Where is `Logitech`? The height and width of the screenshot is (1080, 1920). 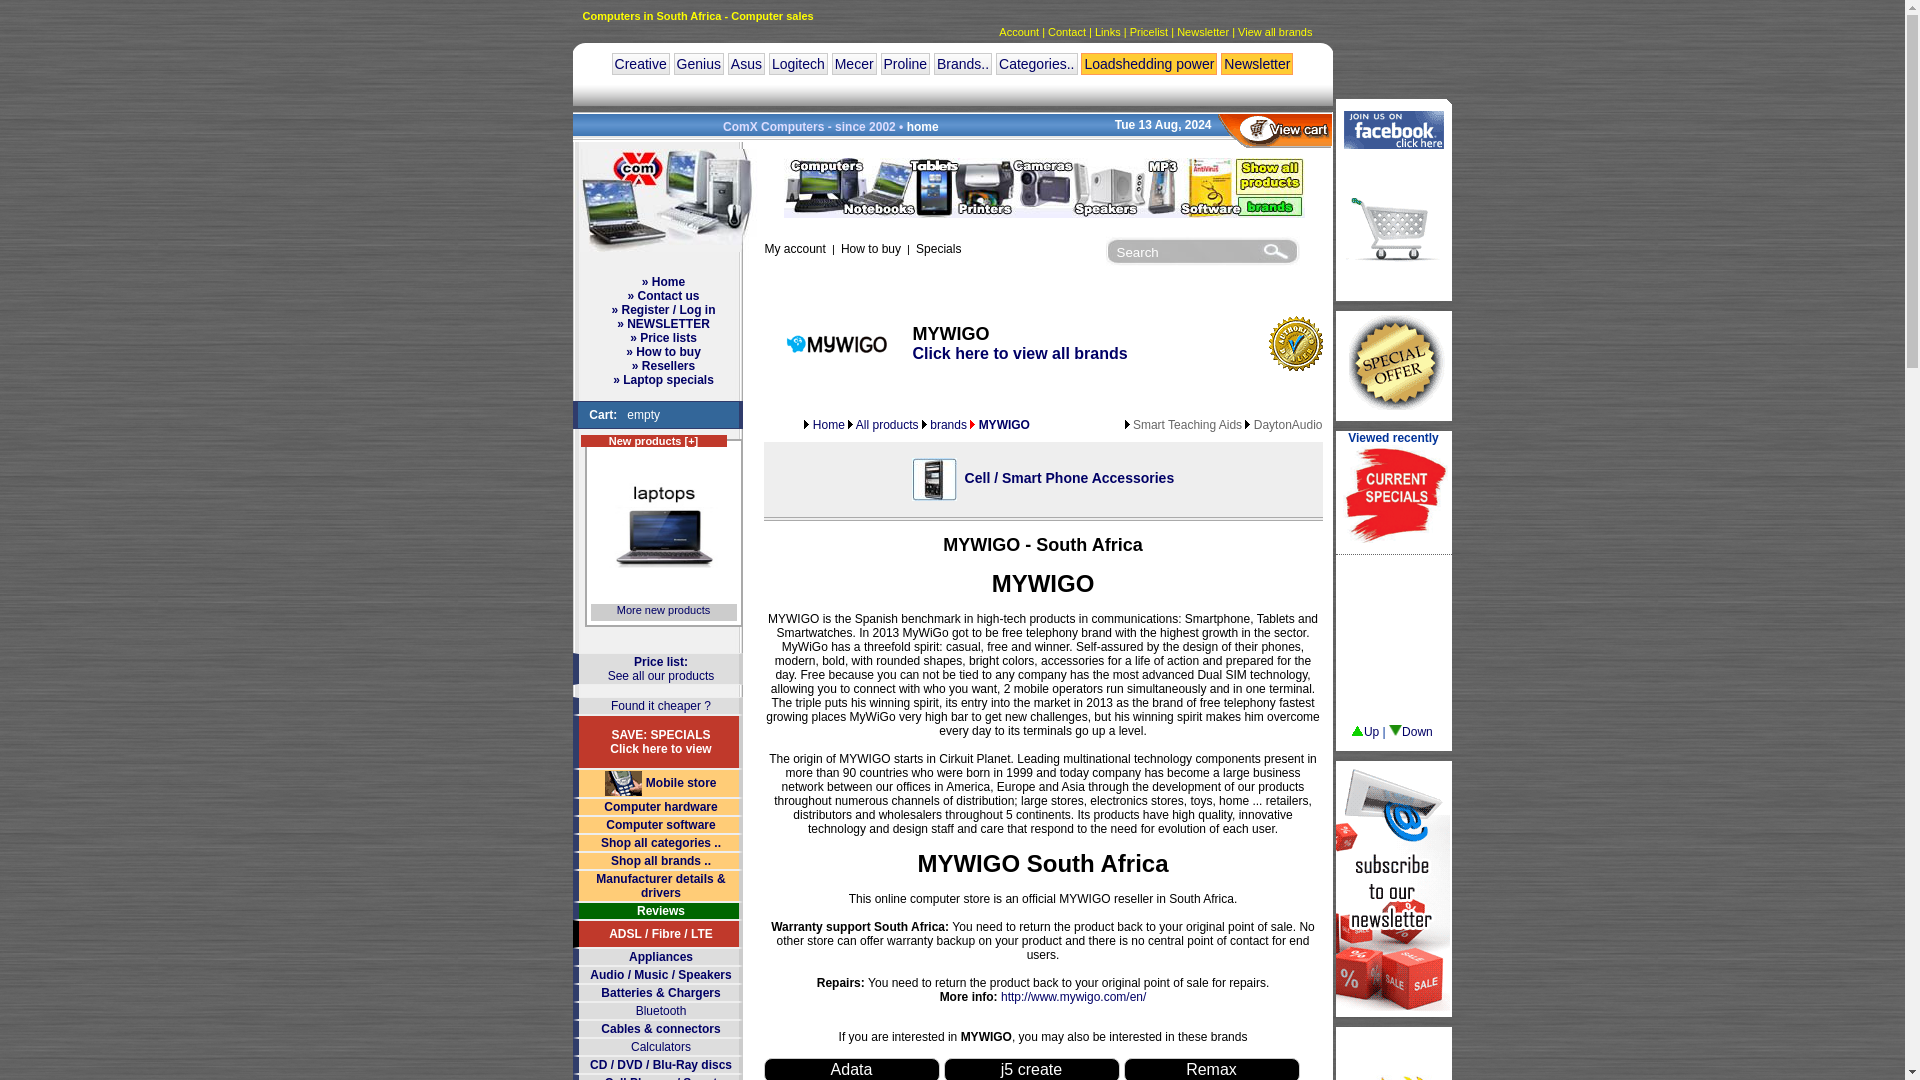
Logitech is located at coordinates (798, 63).